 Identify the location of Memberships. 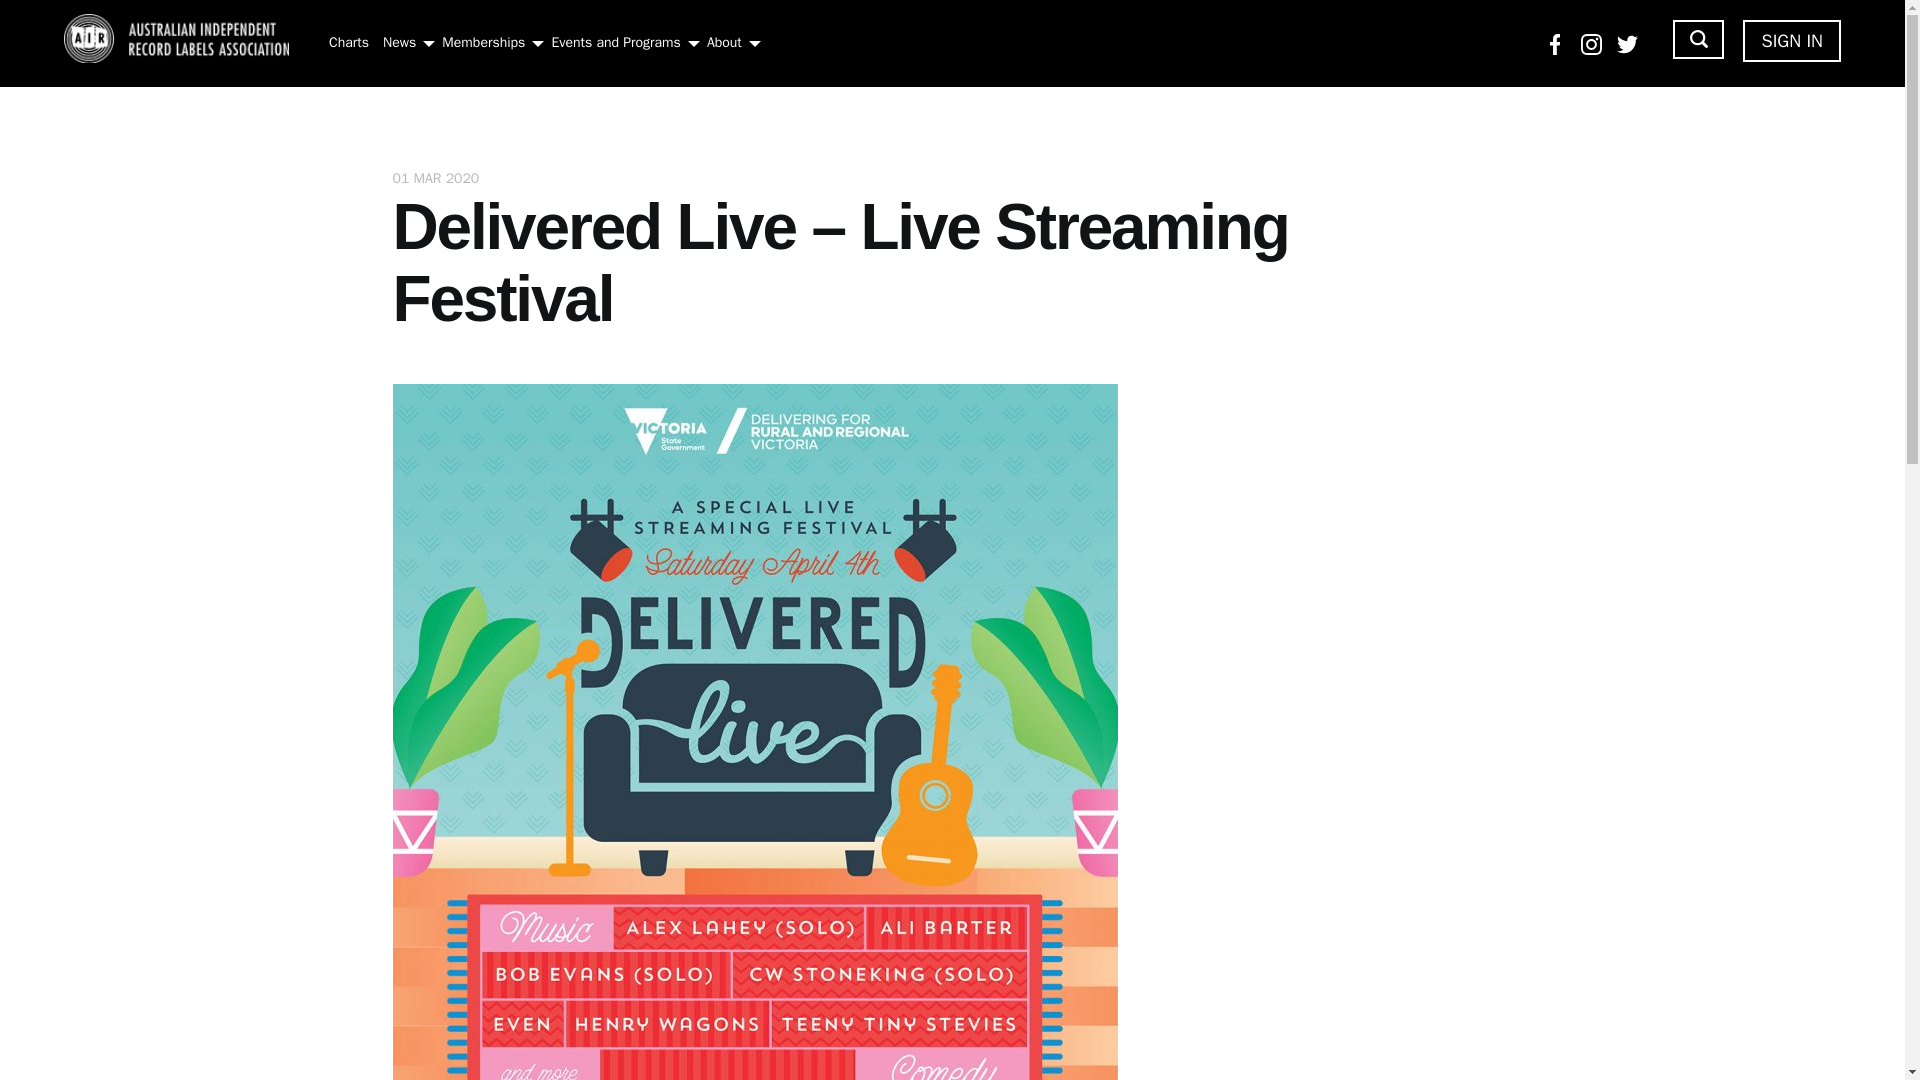
(482, 42).